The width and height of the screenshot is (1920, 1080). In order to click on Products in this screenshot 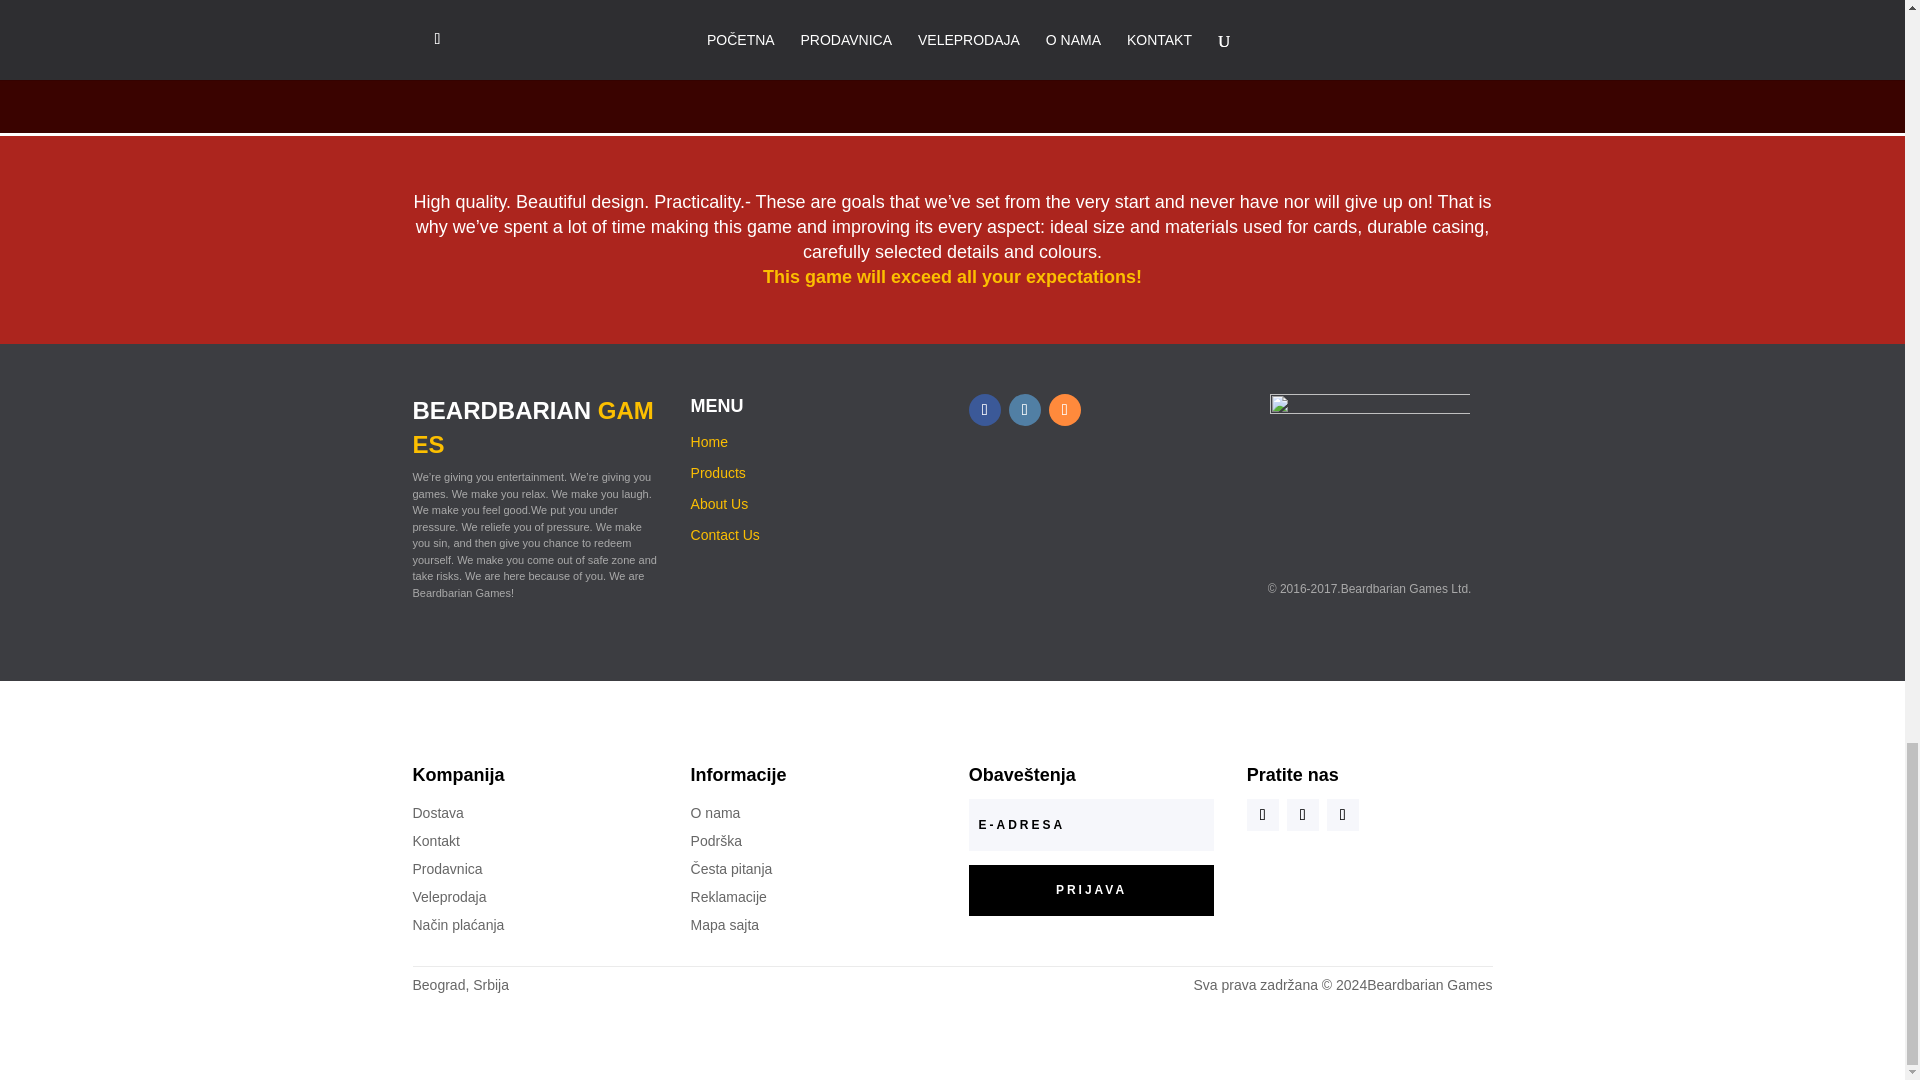, I will do `click(718, 472)`.